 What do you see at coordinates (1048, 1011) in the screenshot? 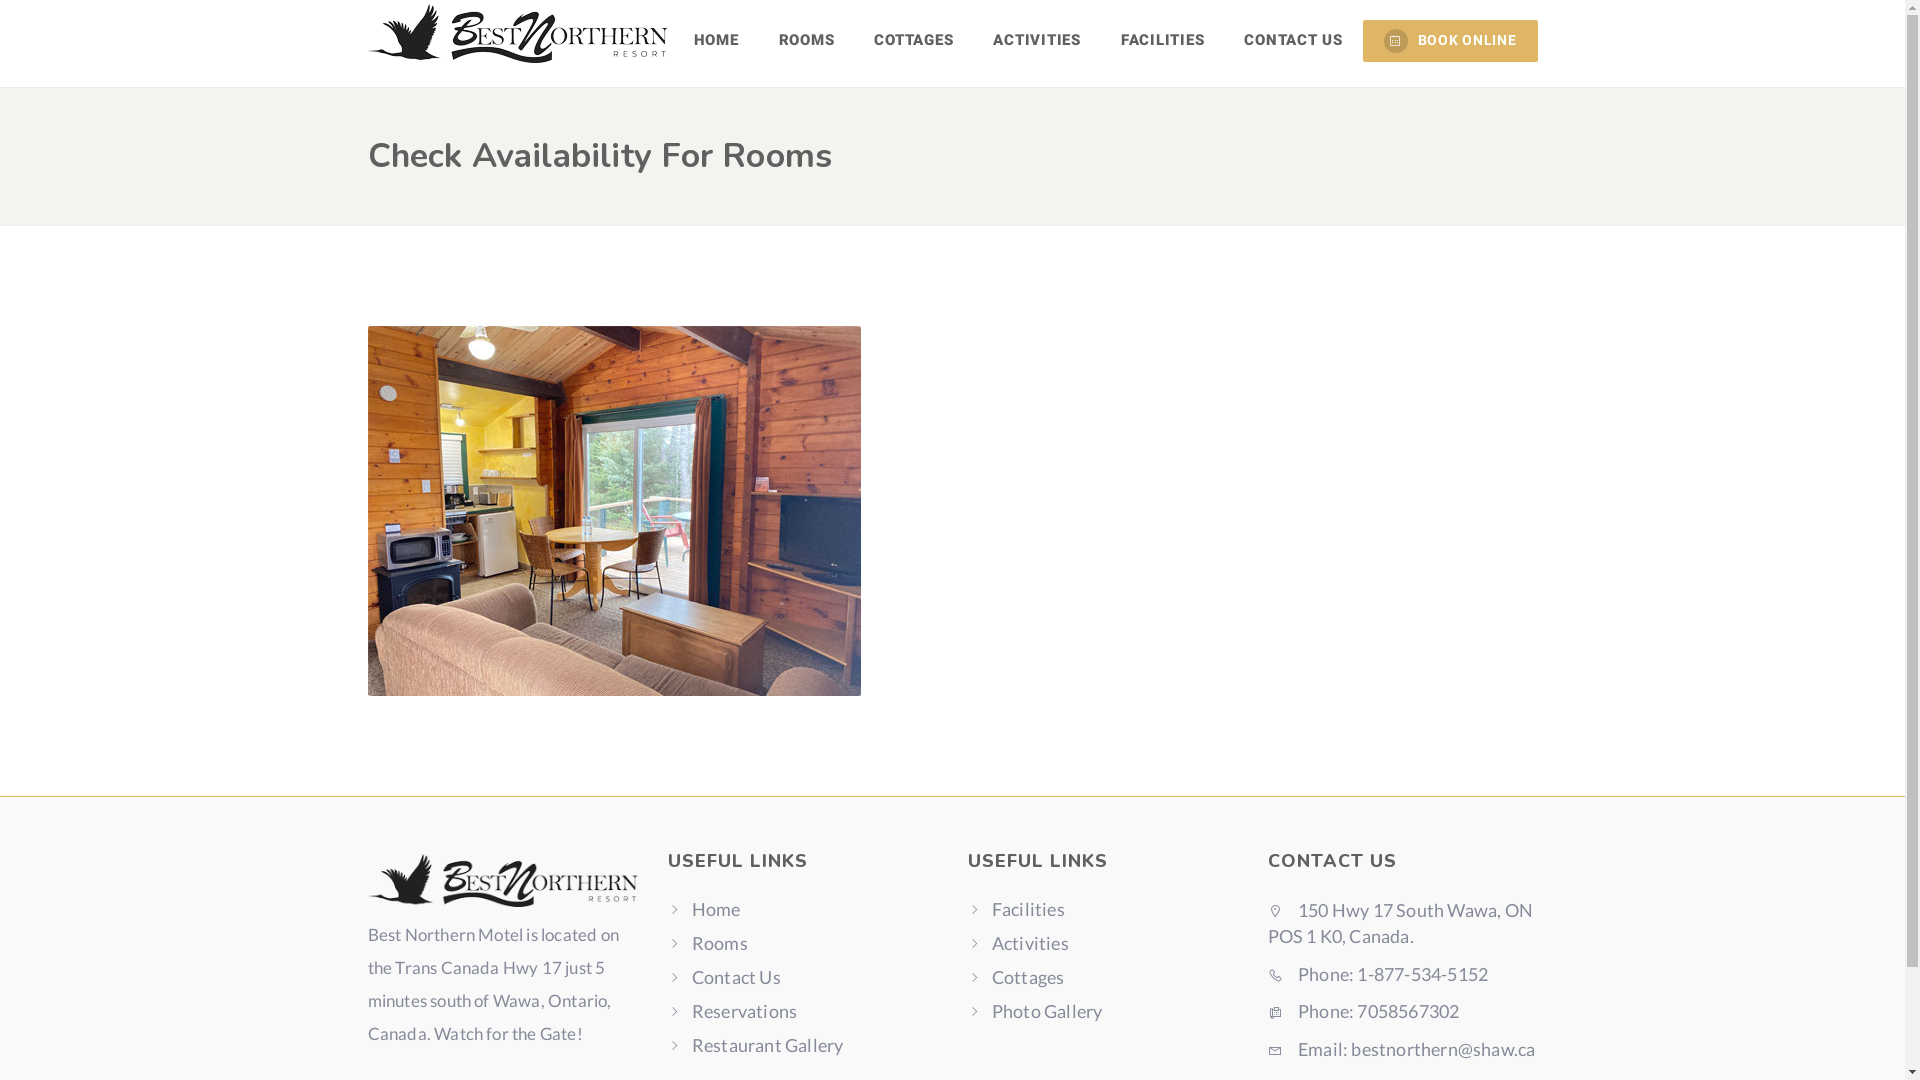
I see `Photo Gallery` at bounding box center [1048, 1011].